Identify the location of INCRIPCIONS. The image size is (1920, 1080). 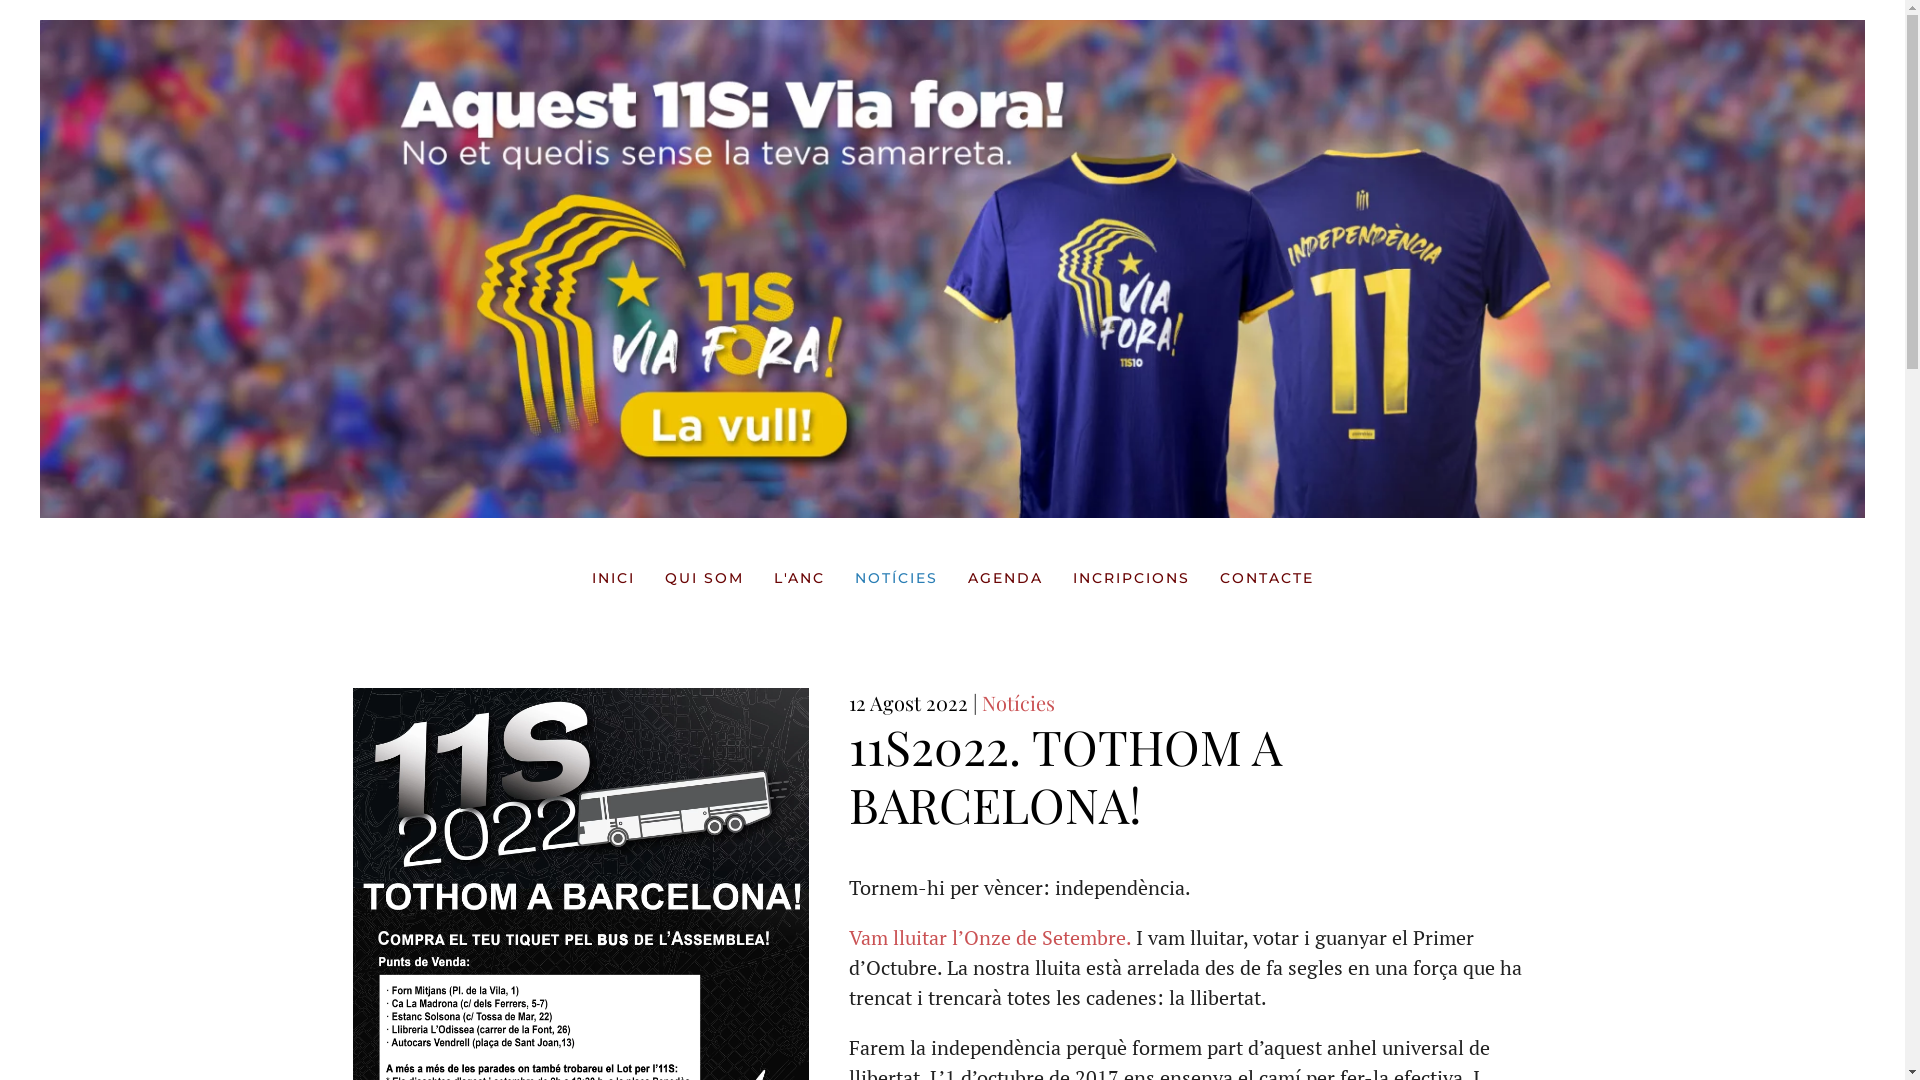
(1130, 578).